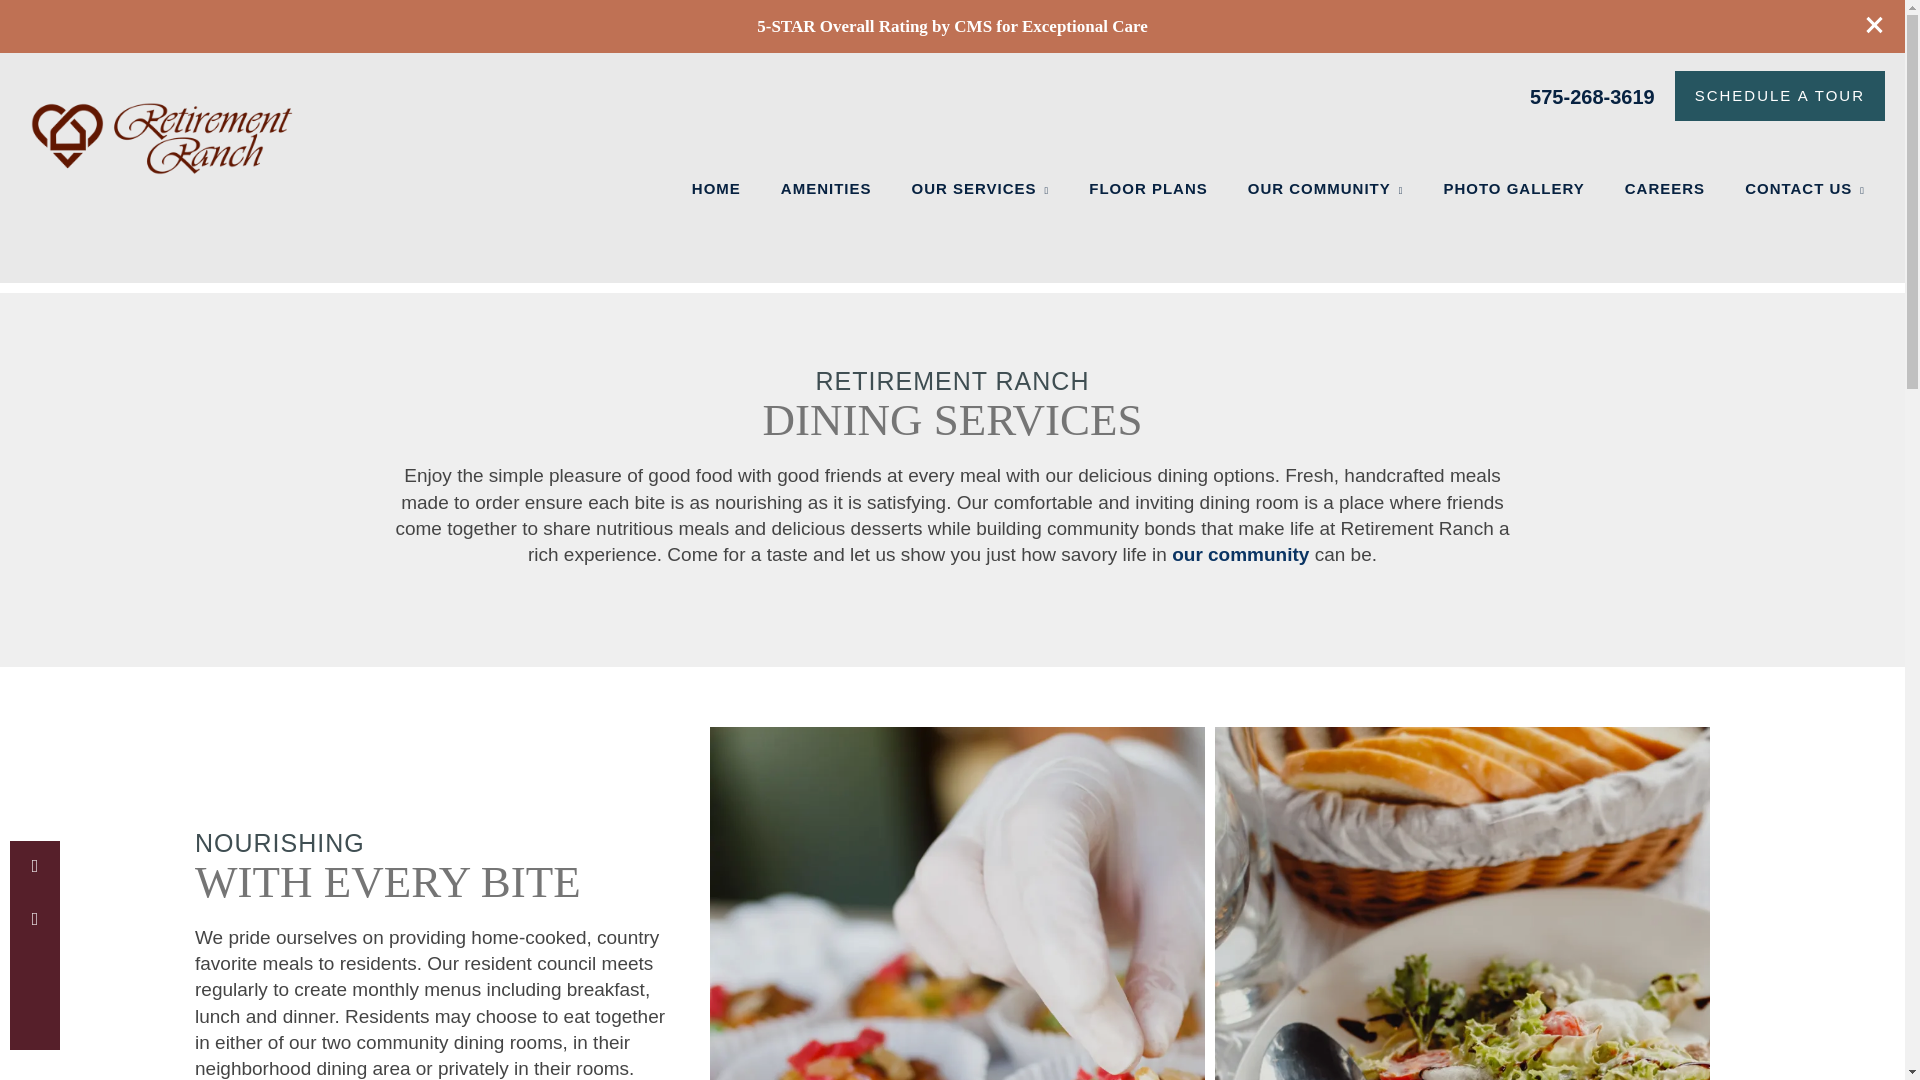 The height and width of the screenshot is (1080, 1920). I want to click on Scroll Up, so click(34, 972).